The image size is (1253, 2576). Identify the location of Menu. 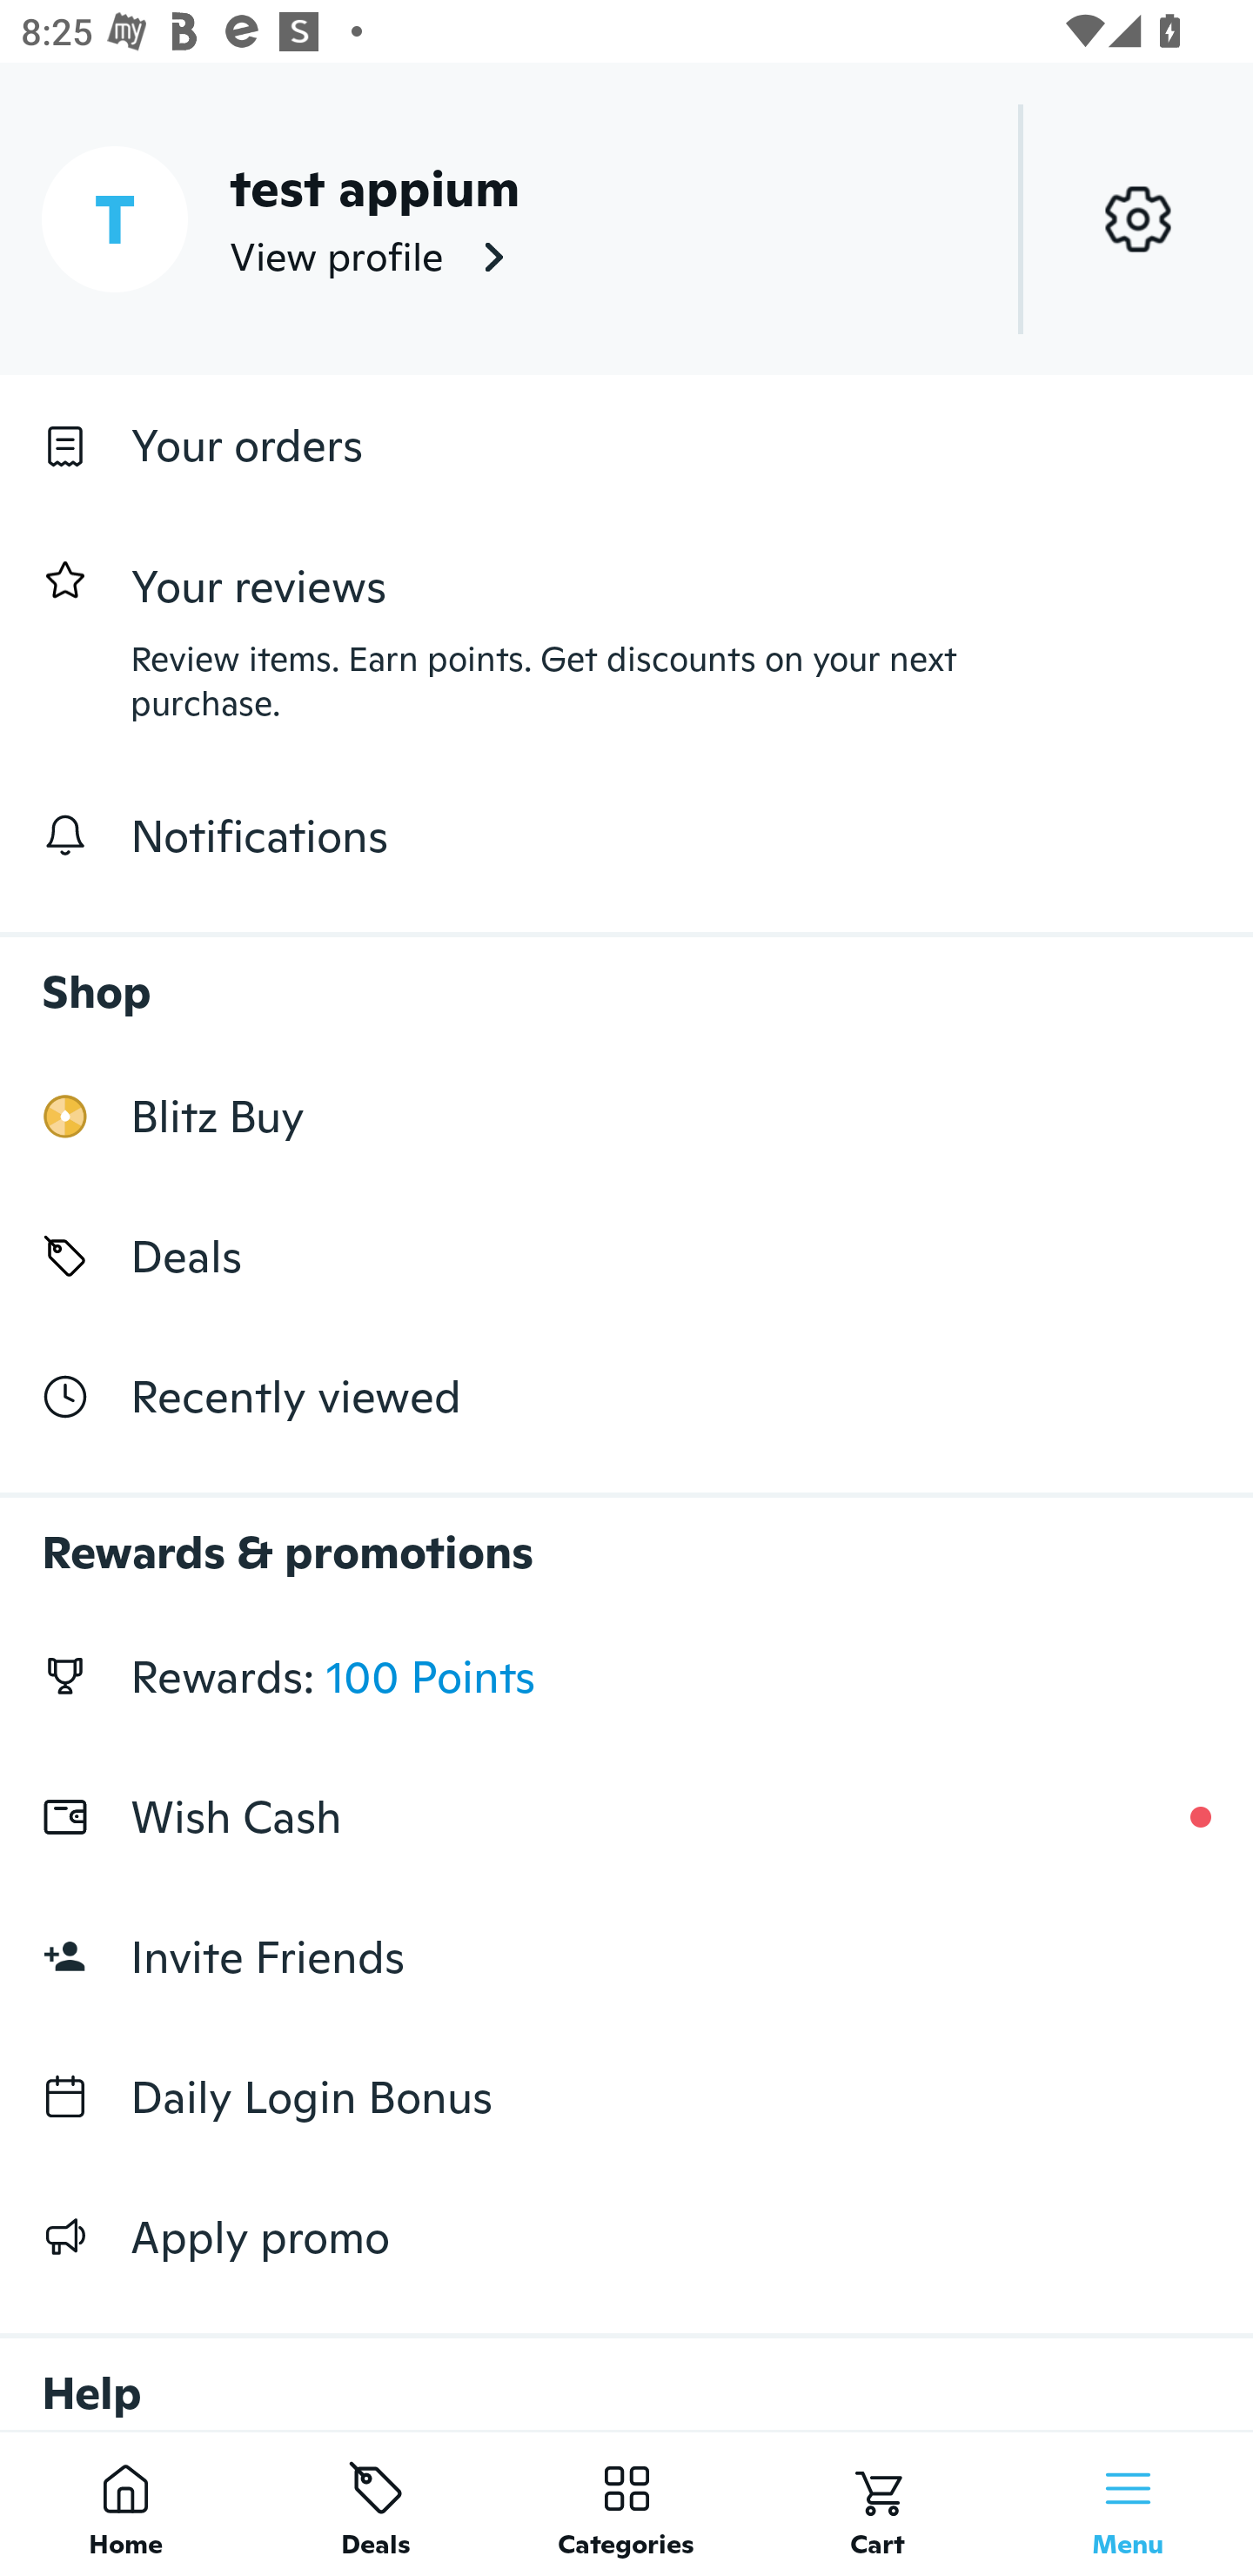
(1128, 2503).